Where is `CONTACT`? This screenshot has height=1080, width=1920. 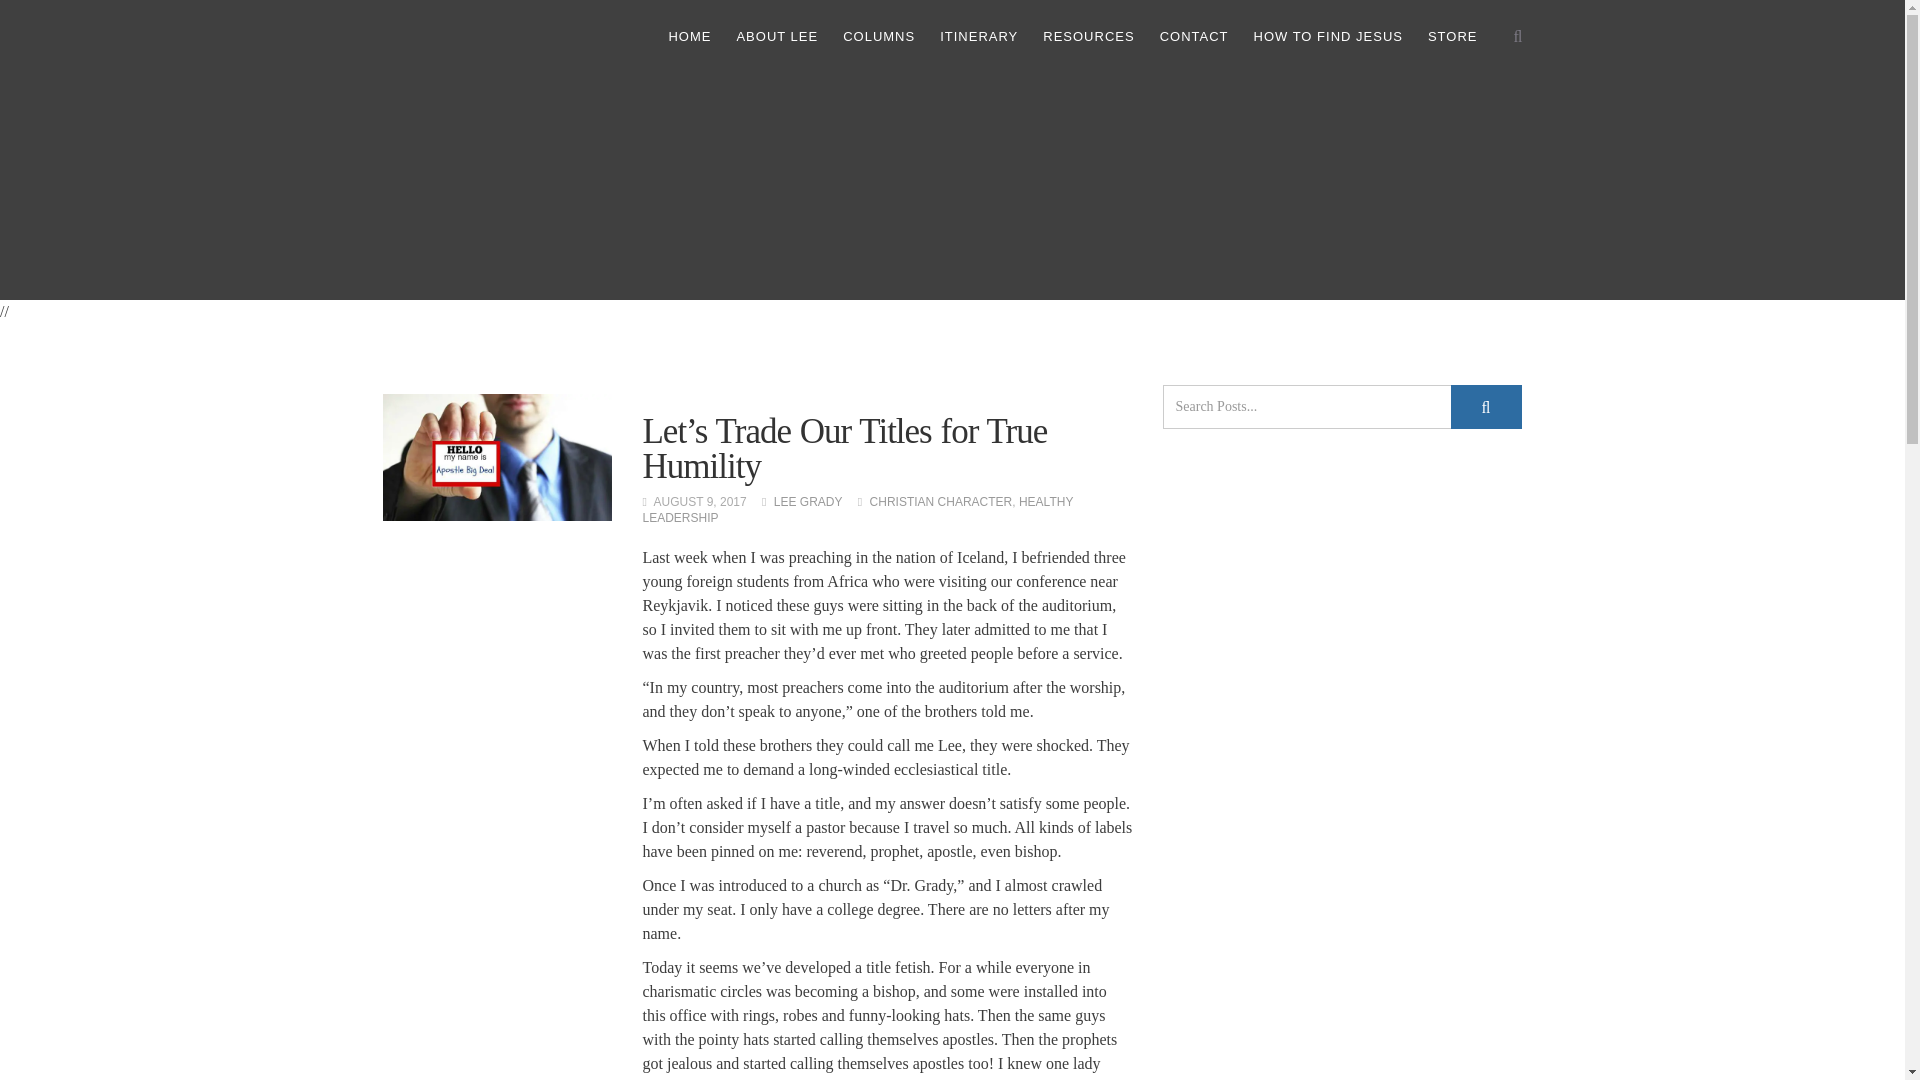
CONTACT is located at coordinates (1194, 36).